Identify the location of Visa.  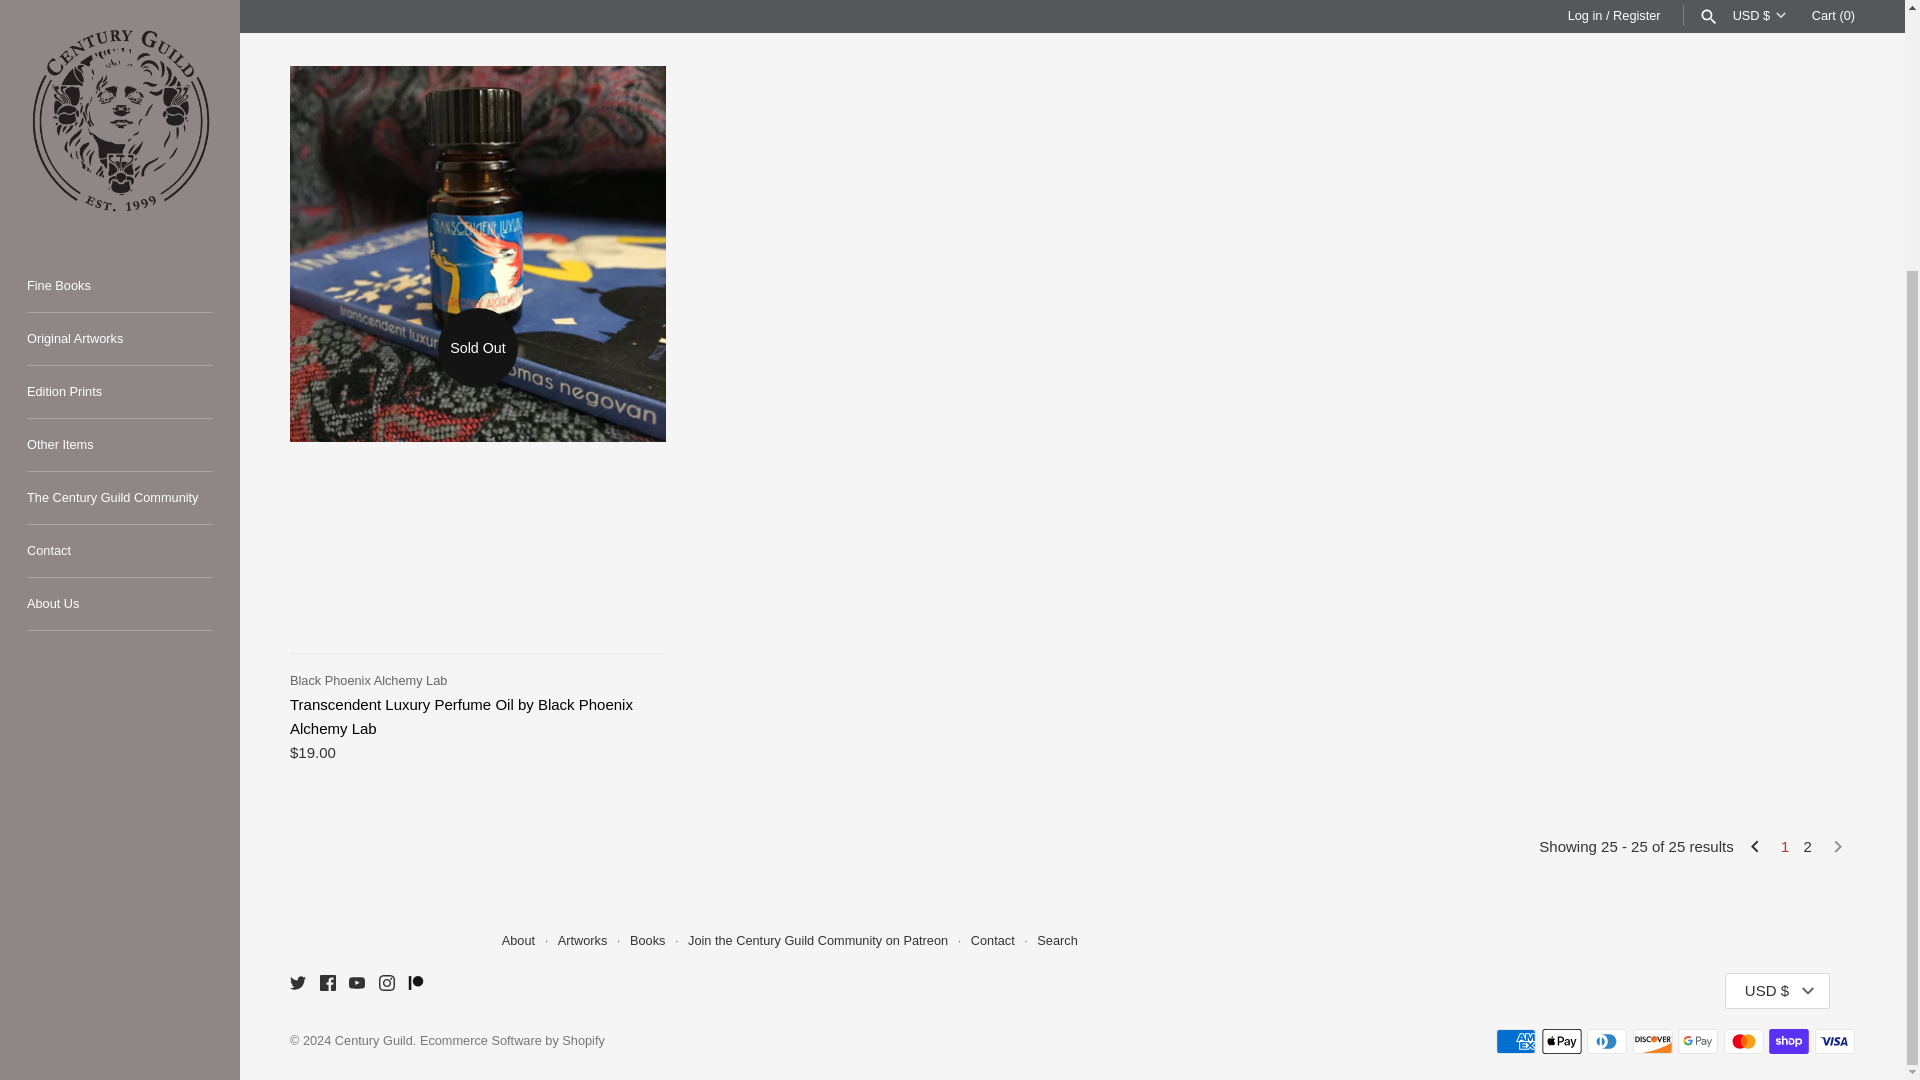
(1834, 1042).